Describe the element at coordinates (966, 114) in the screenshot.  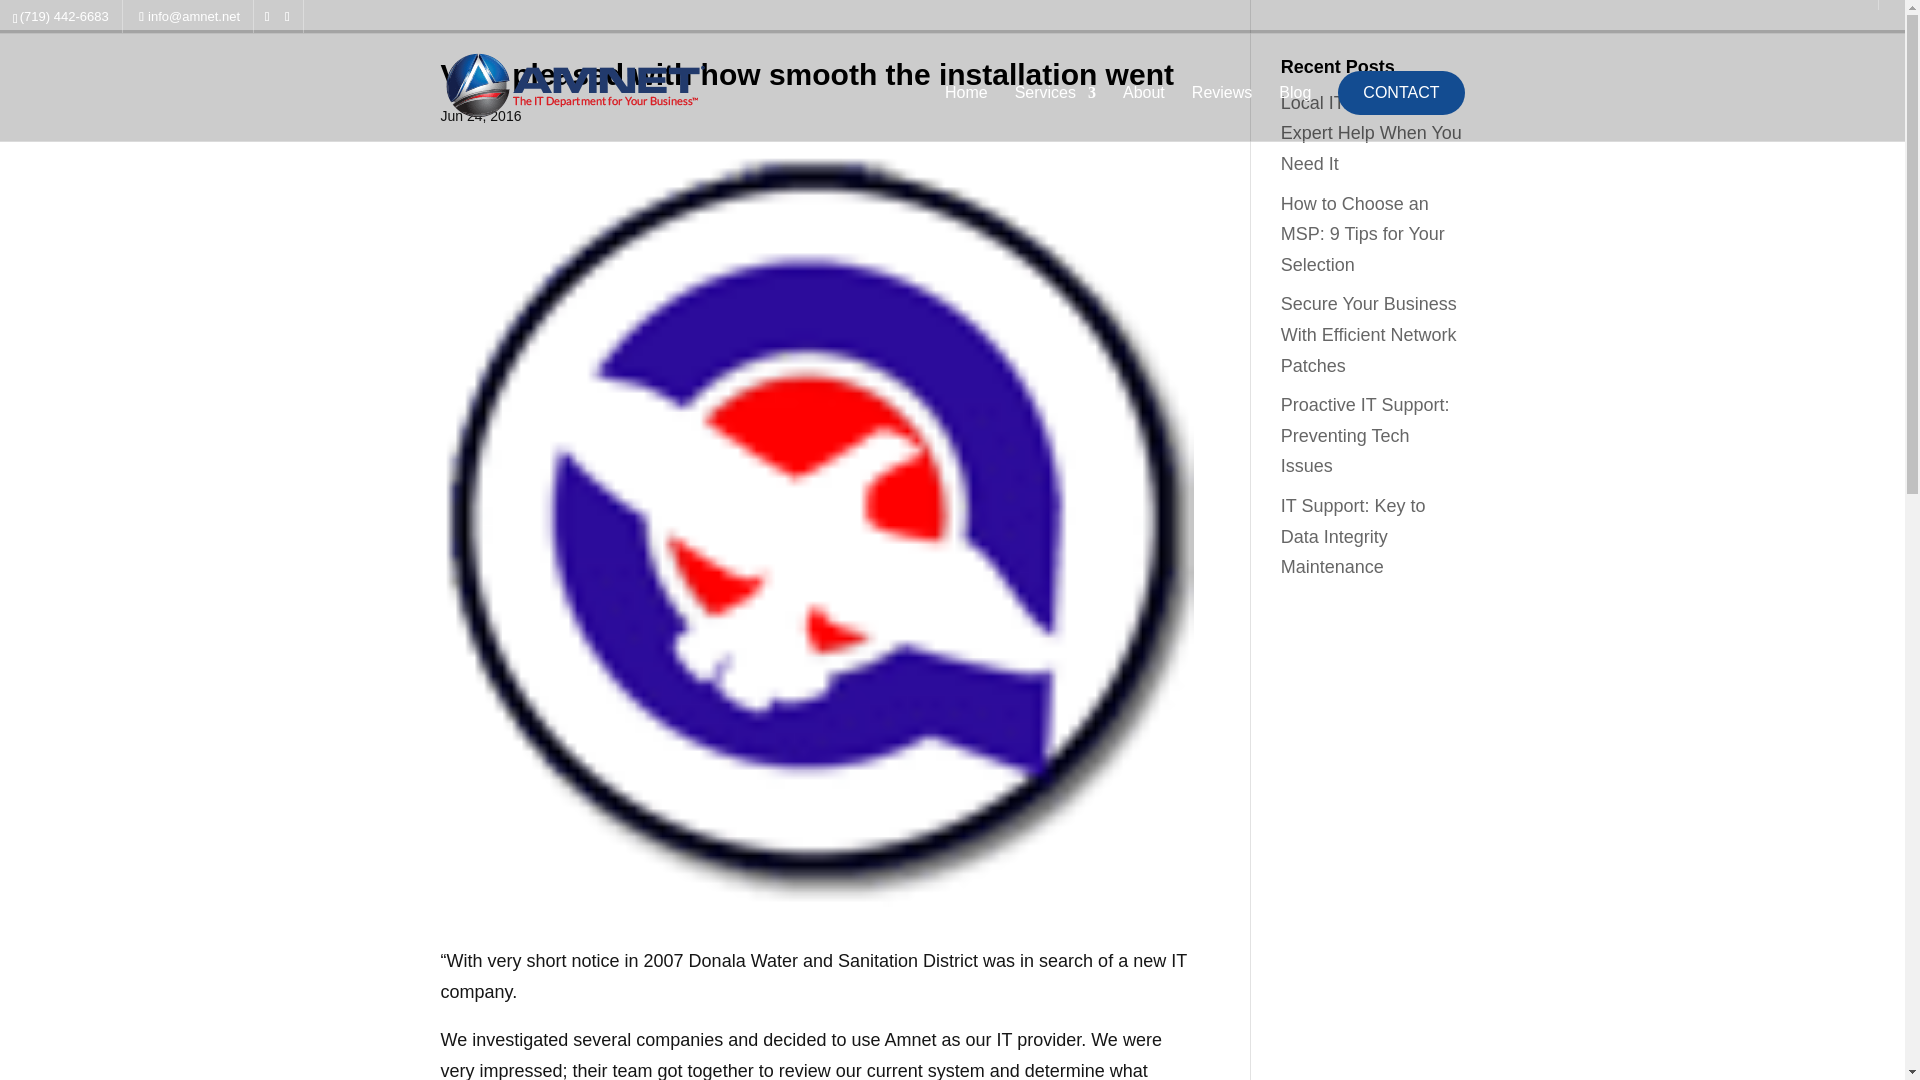
I see `Amnet It Services` at that location.